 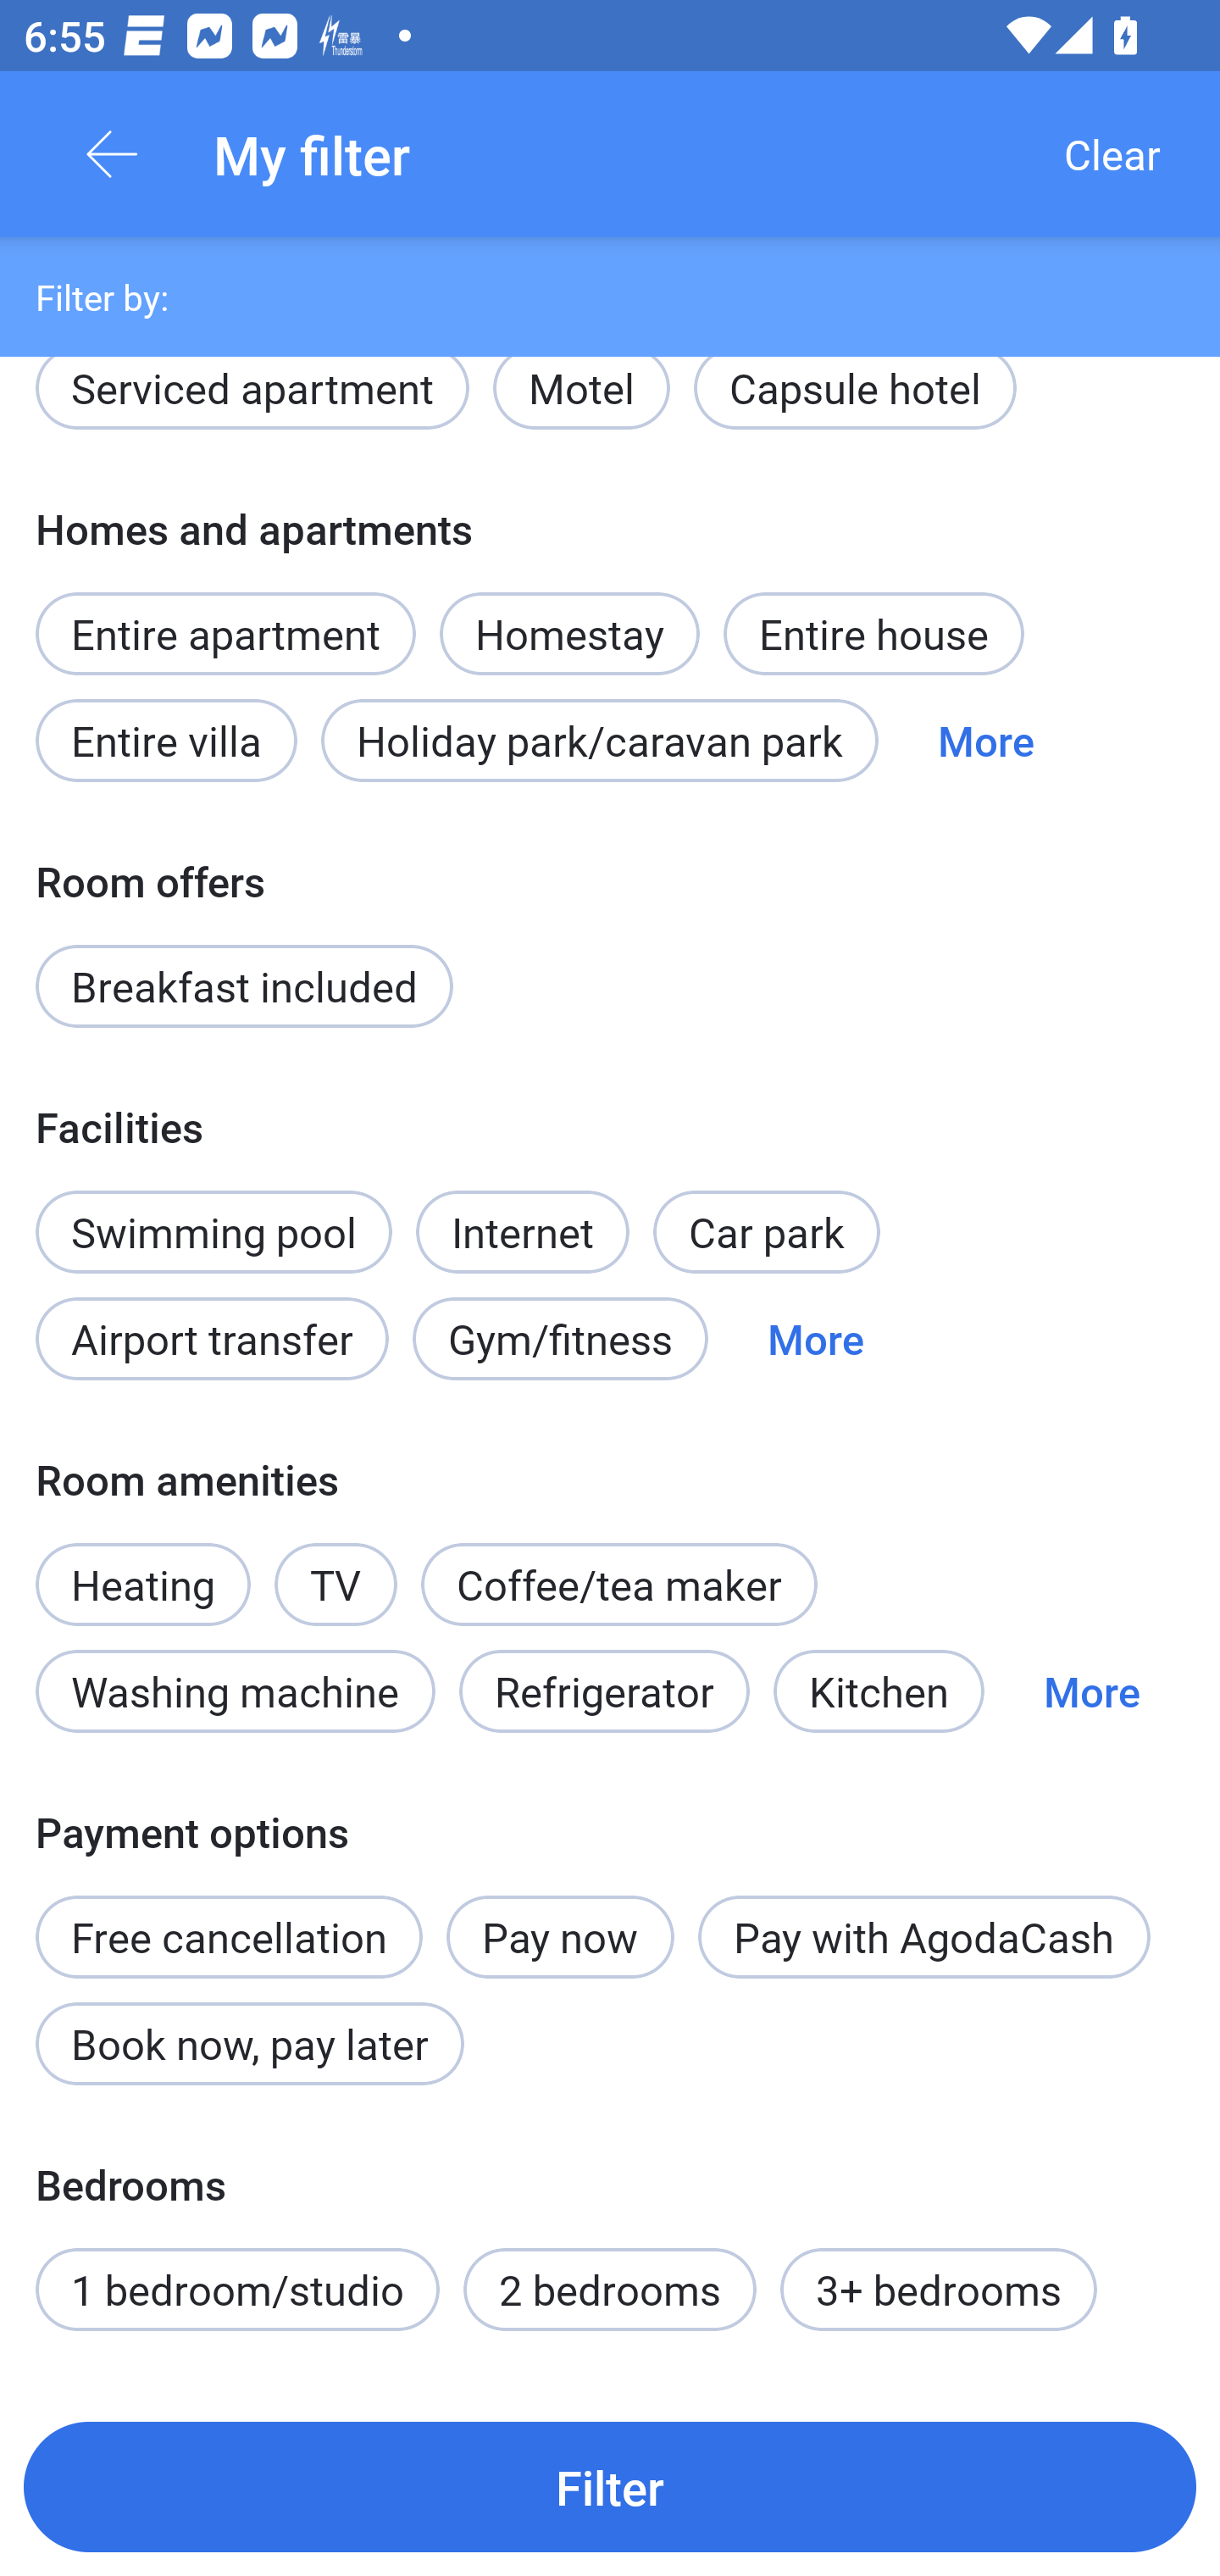 I want to click on Car park, so click(x=766, y=1232).